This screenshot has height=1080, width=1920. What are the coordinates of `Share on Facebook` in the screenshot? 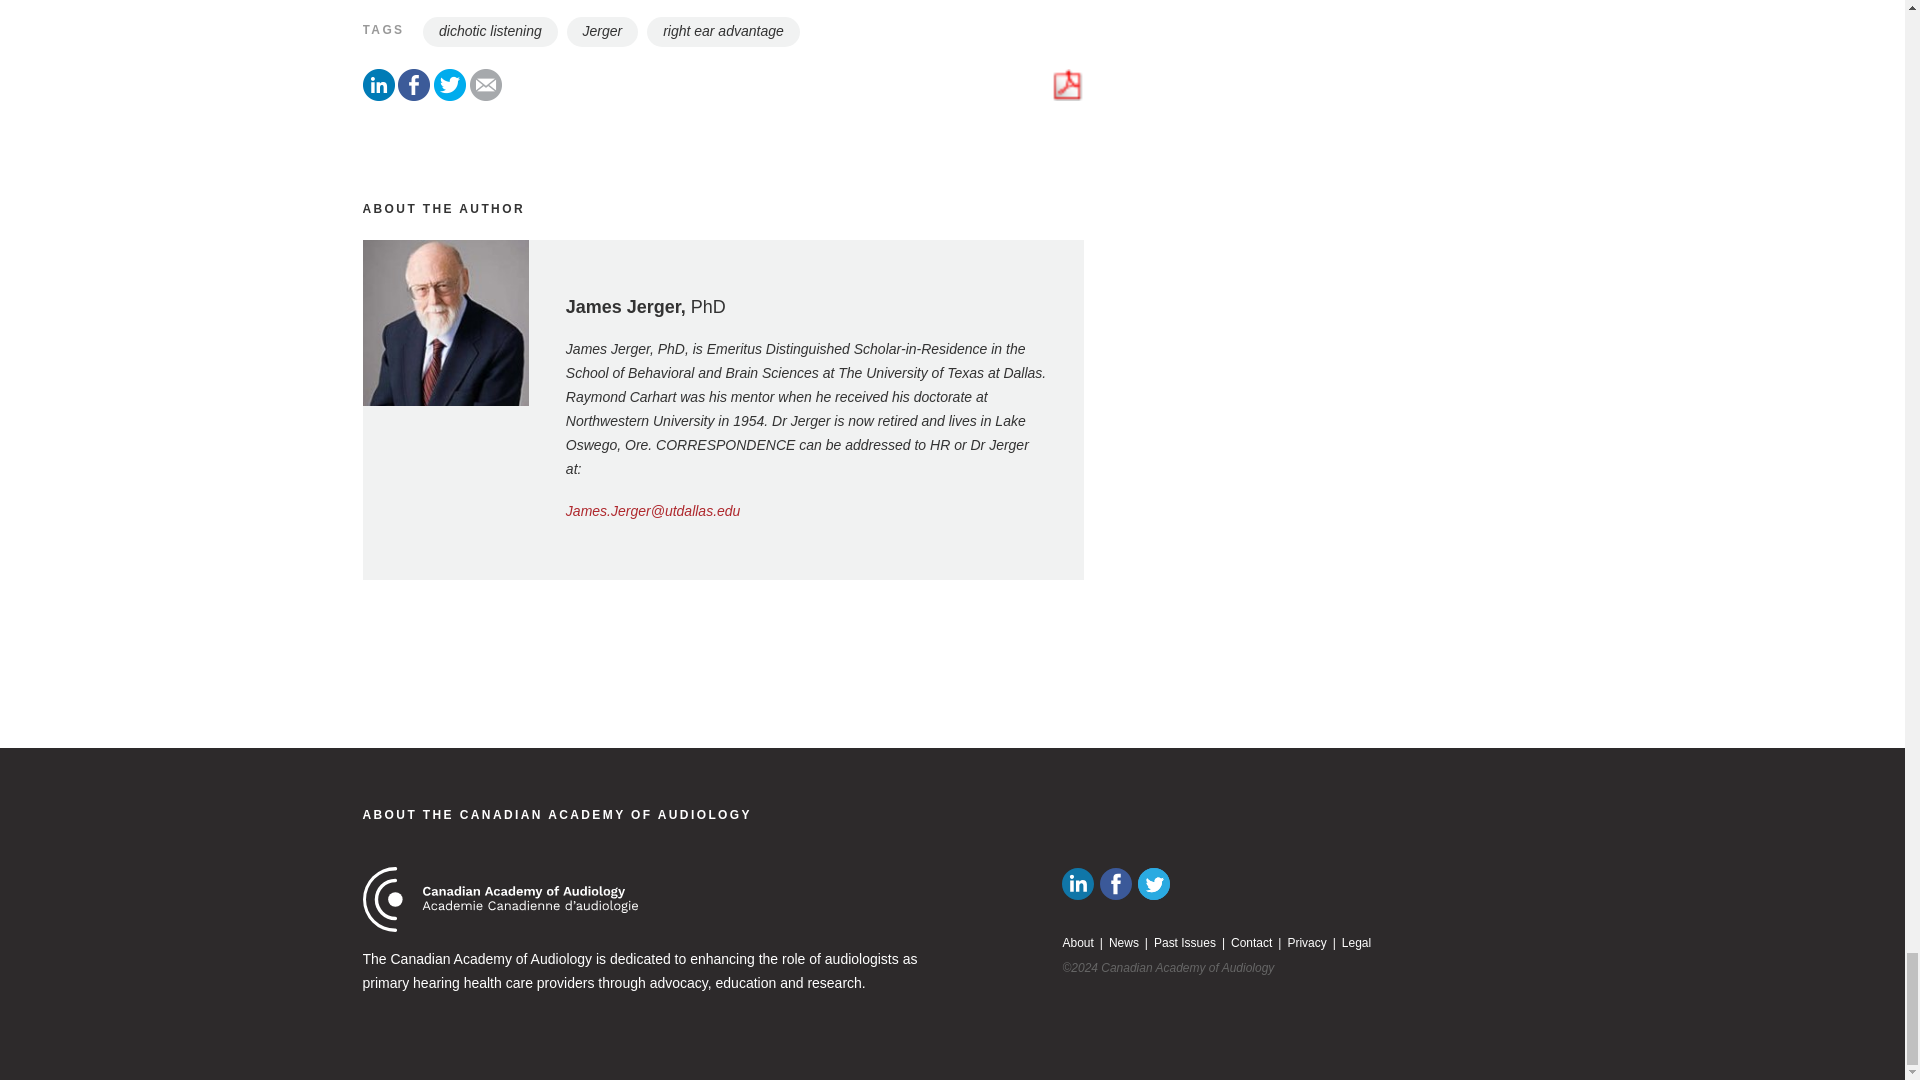 It's located at (414, 95).